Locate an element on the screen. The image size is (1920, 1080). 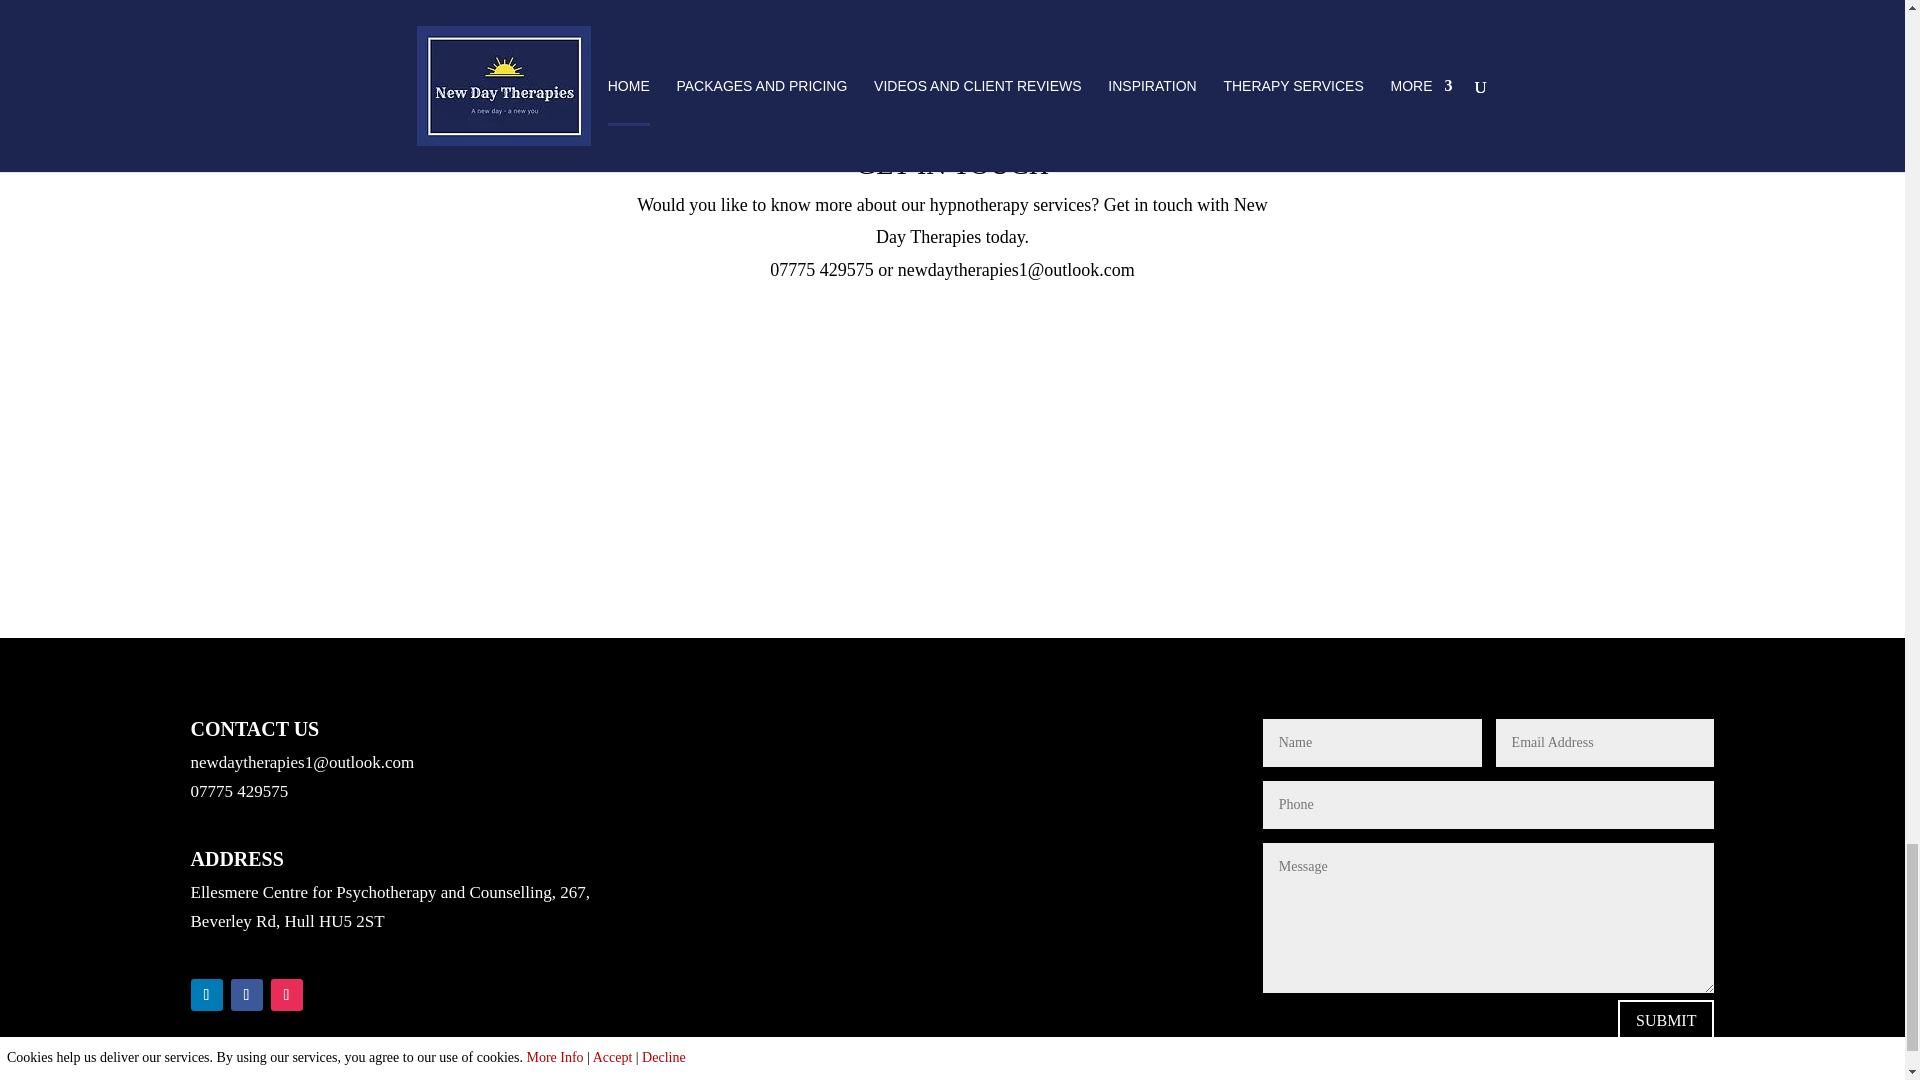
Follow on LinkedIn is located at coordinates (206, 994).